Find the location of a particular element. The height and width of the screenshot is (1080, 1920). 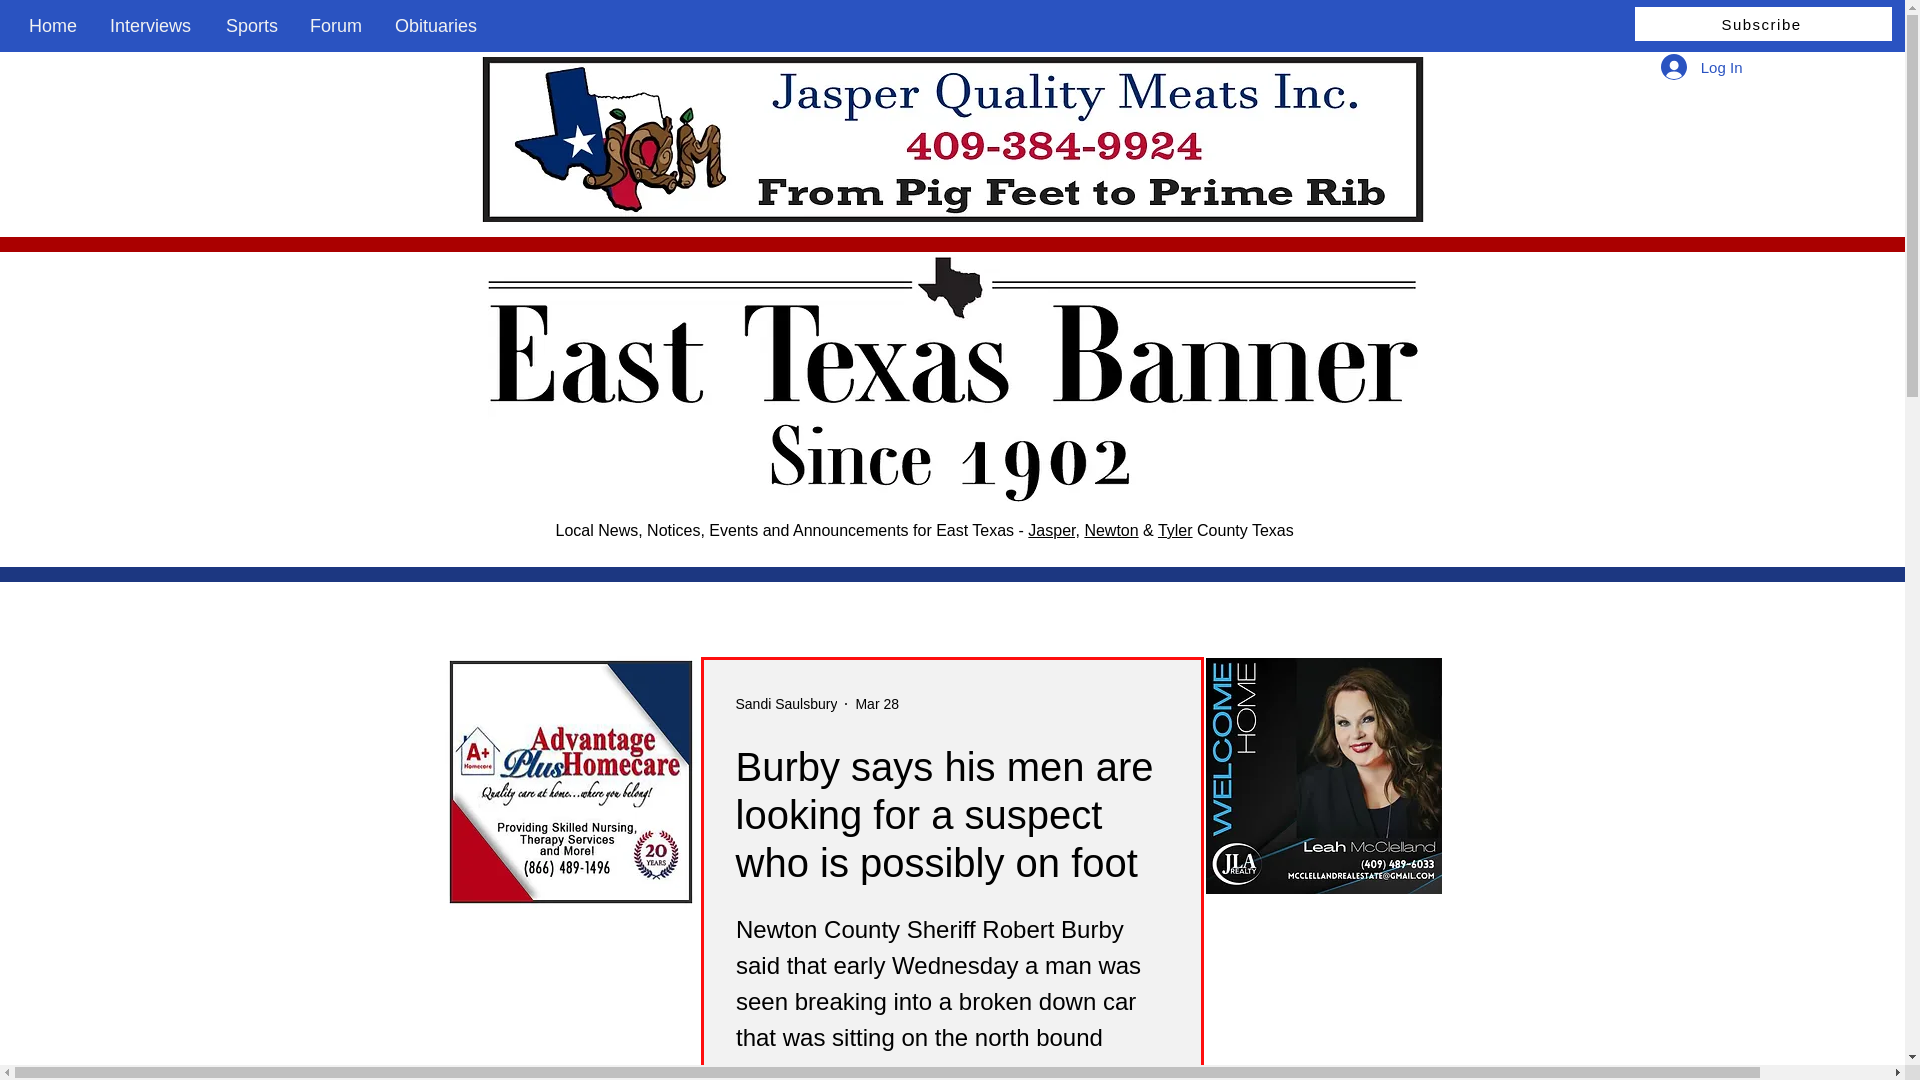

Interviews is located at coordinates (152, 26).